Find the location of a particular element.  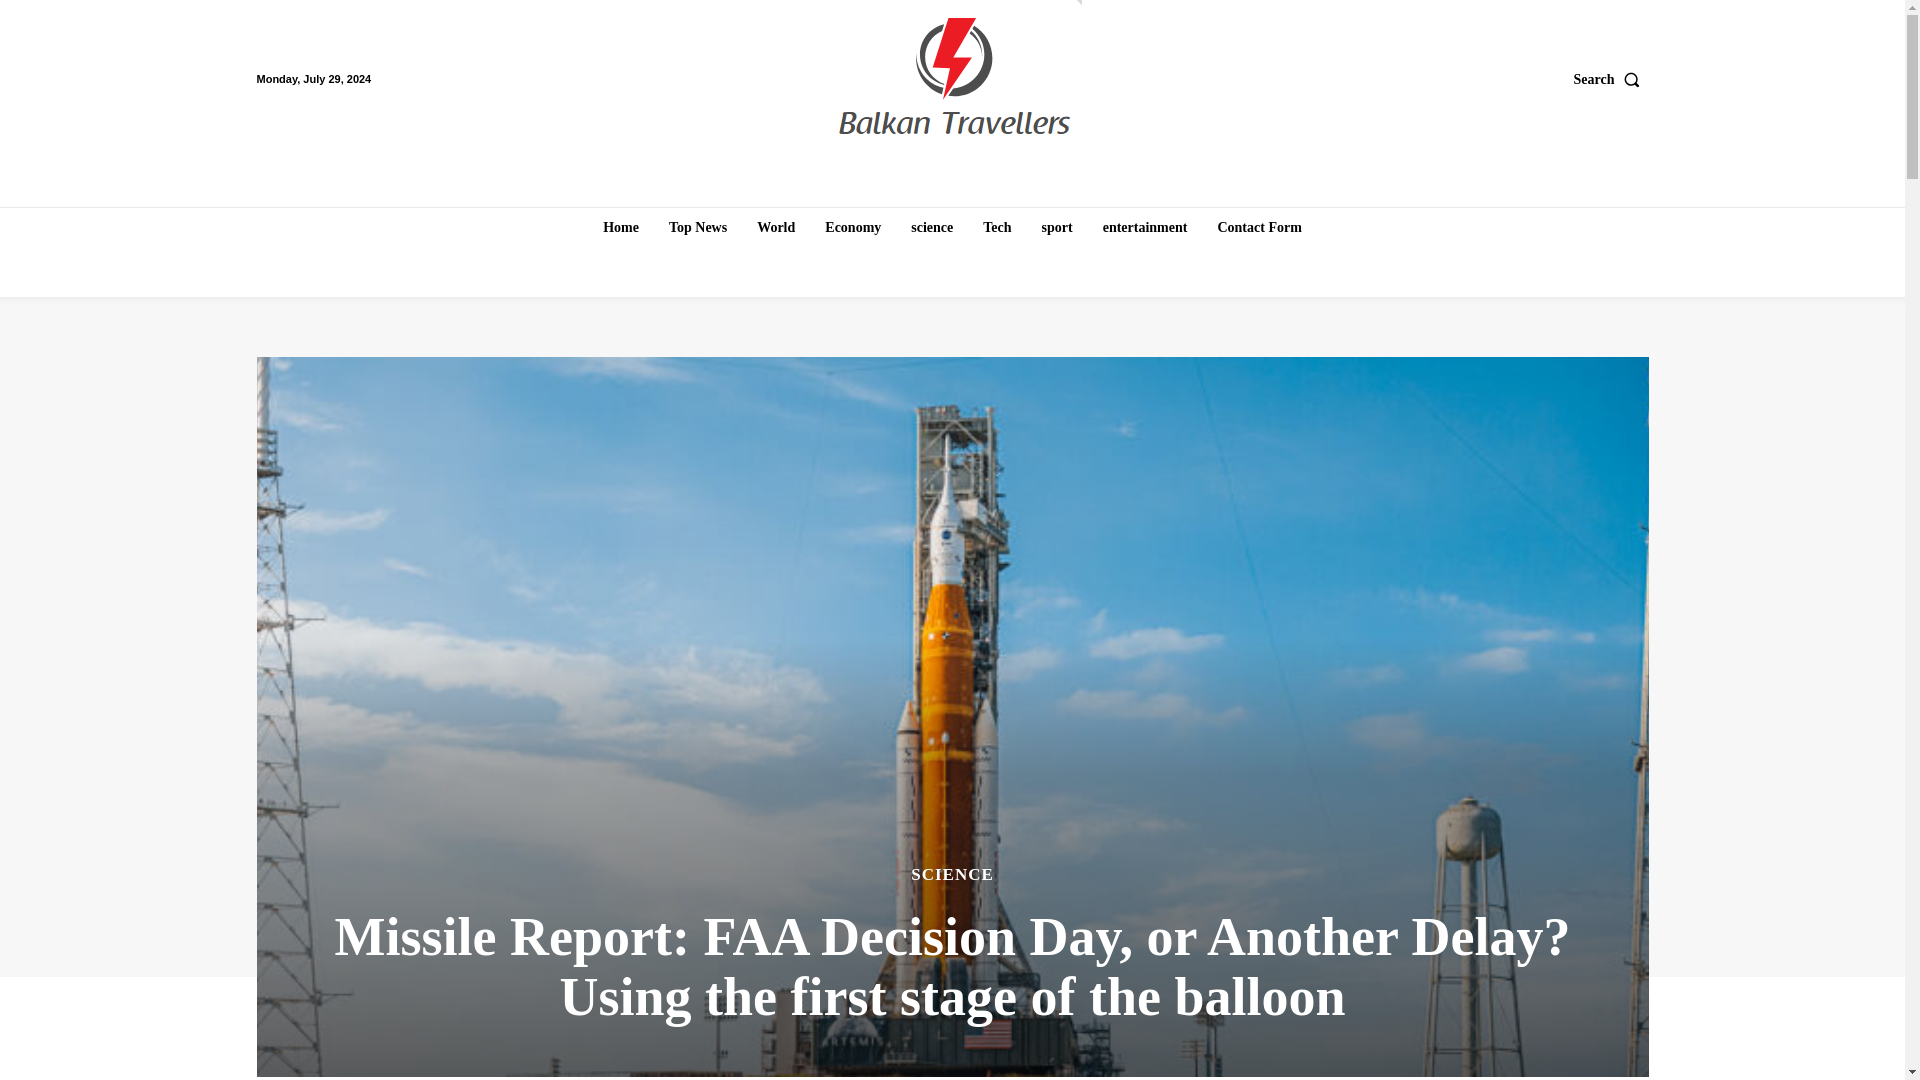

Search is located at coordinates (1612, 79).